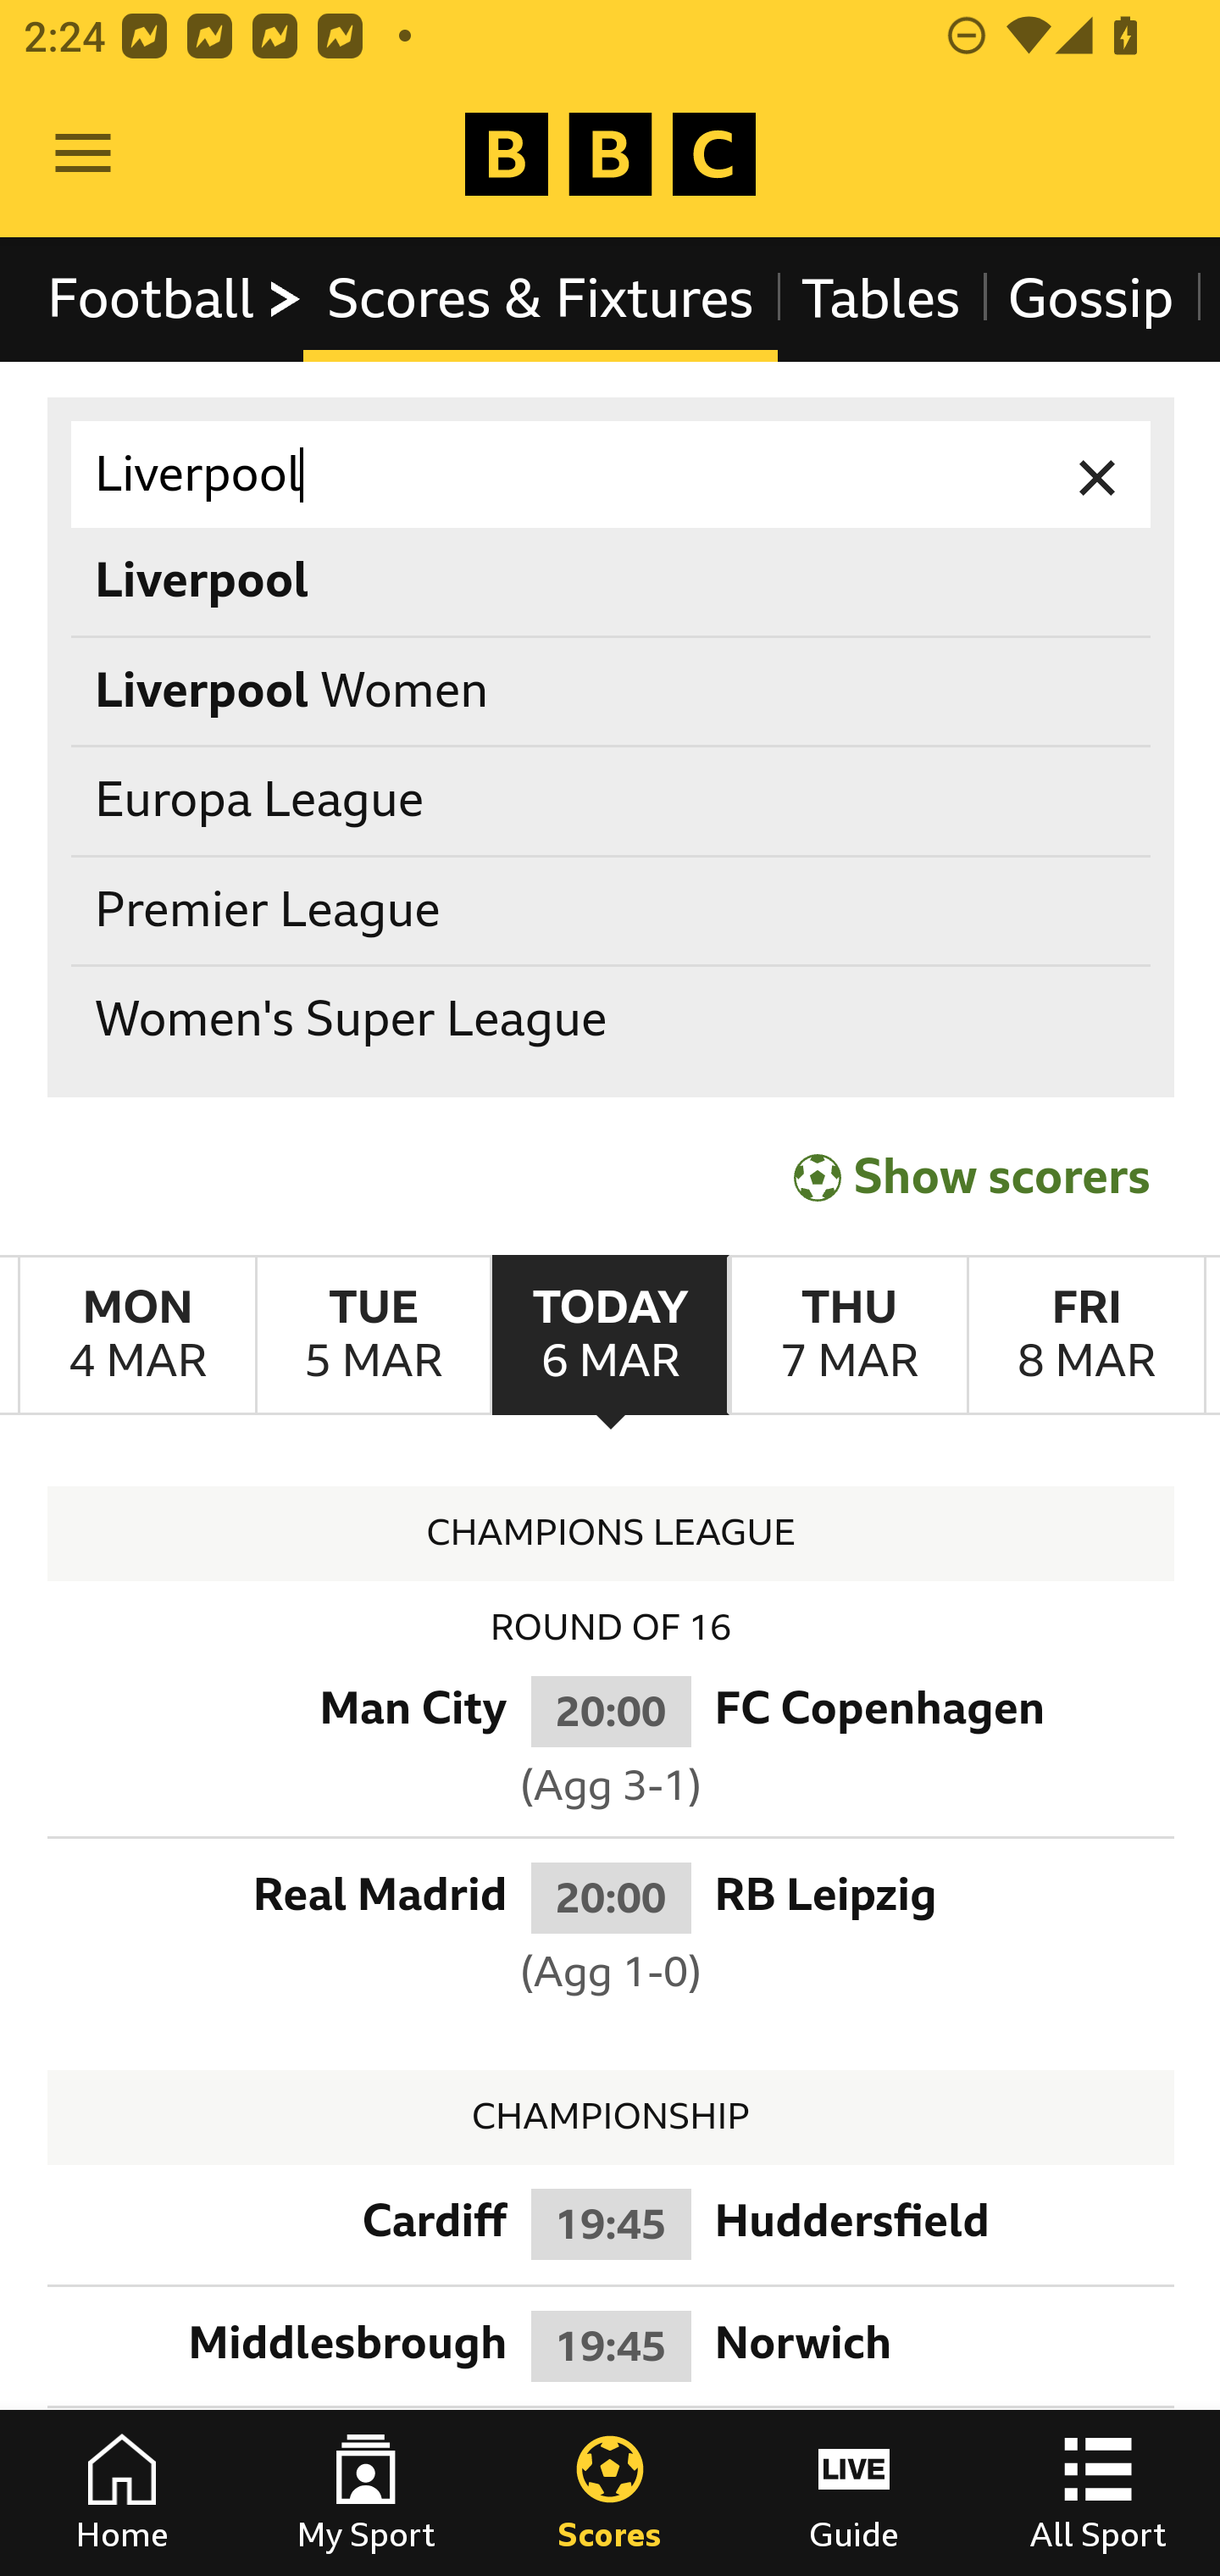 This screenshot has height=2576, width=1220. I want to click on Liverpool, so click(612, 475).